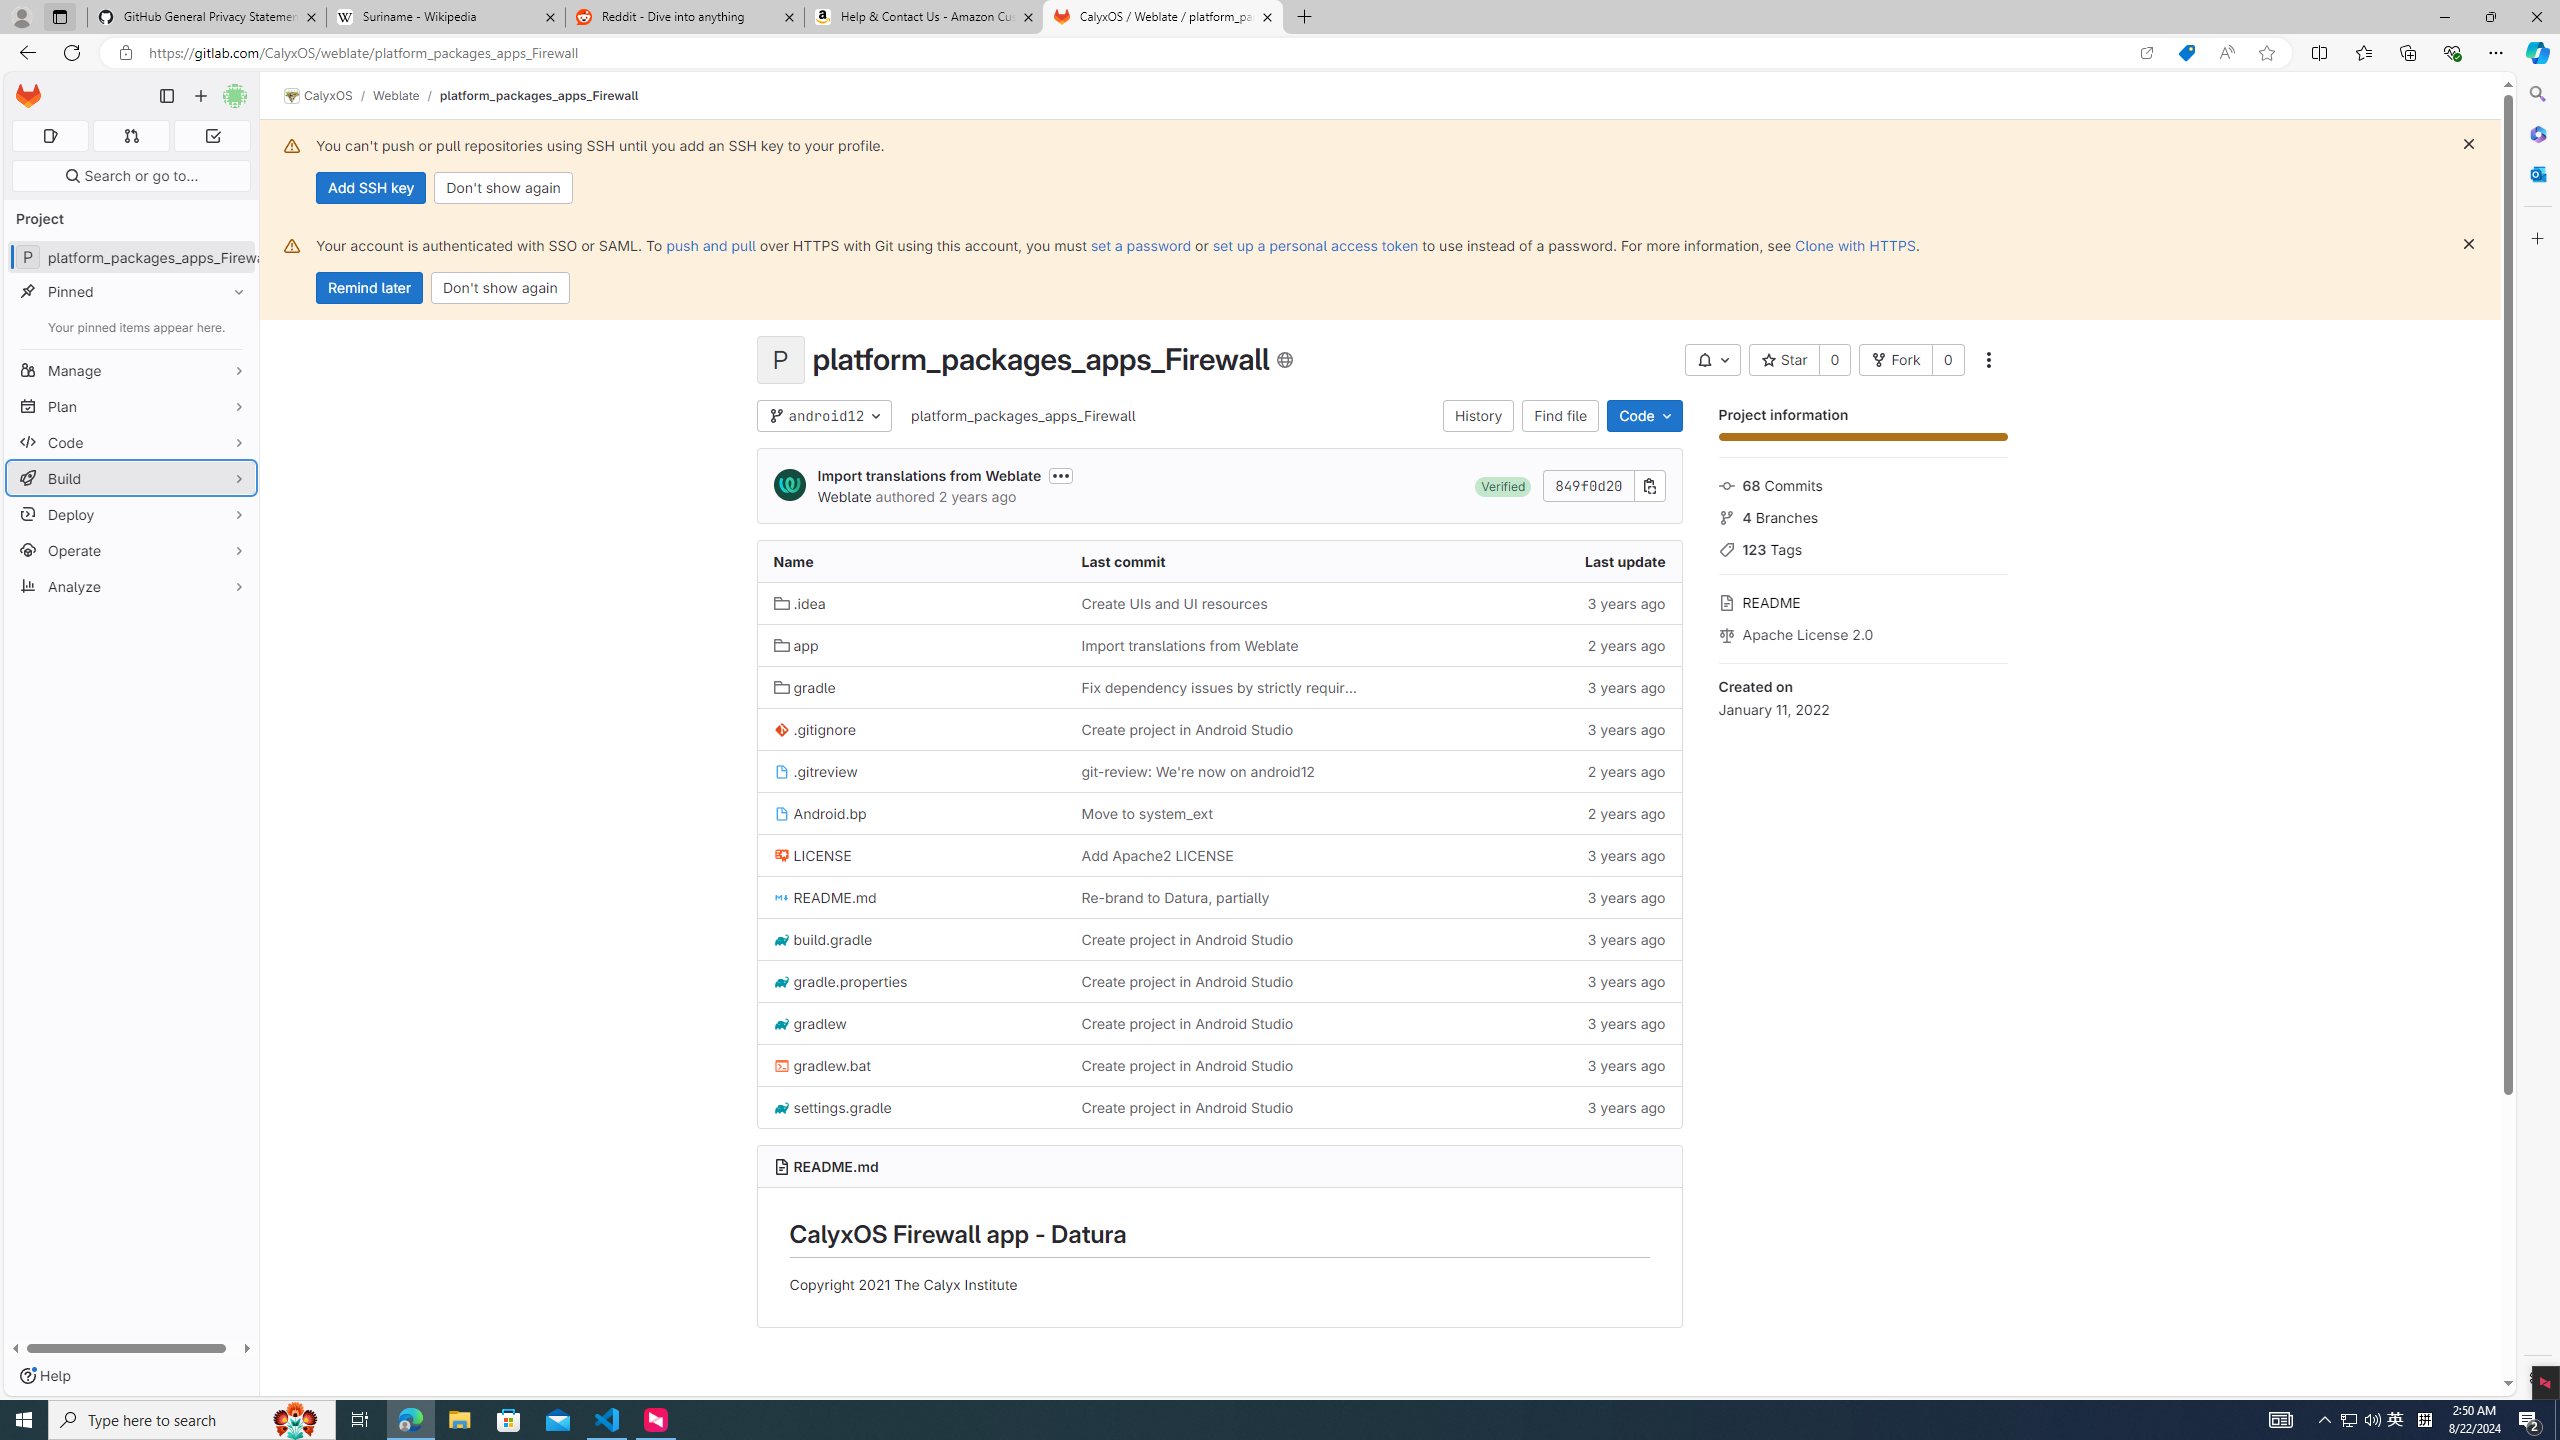 The height and width of the screenshot is (1440, 2560). What do you see at coordinates (1219, 644) in the screenshot?
I see `Import translations from Weblate` at bounding box center [1219, 644].